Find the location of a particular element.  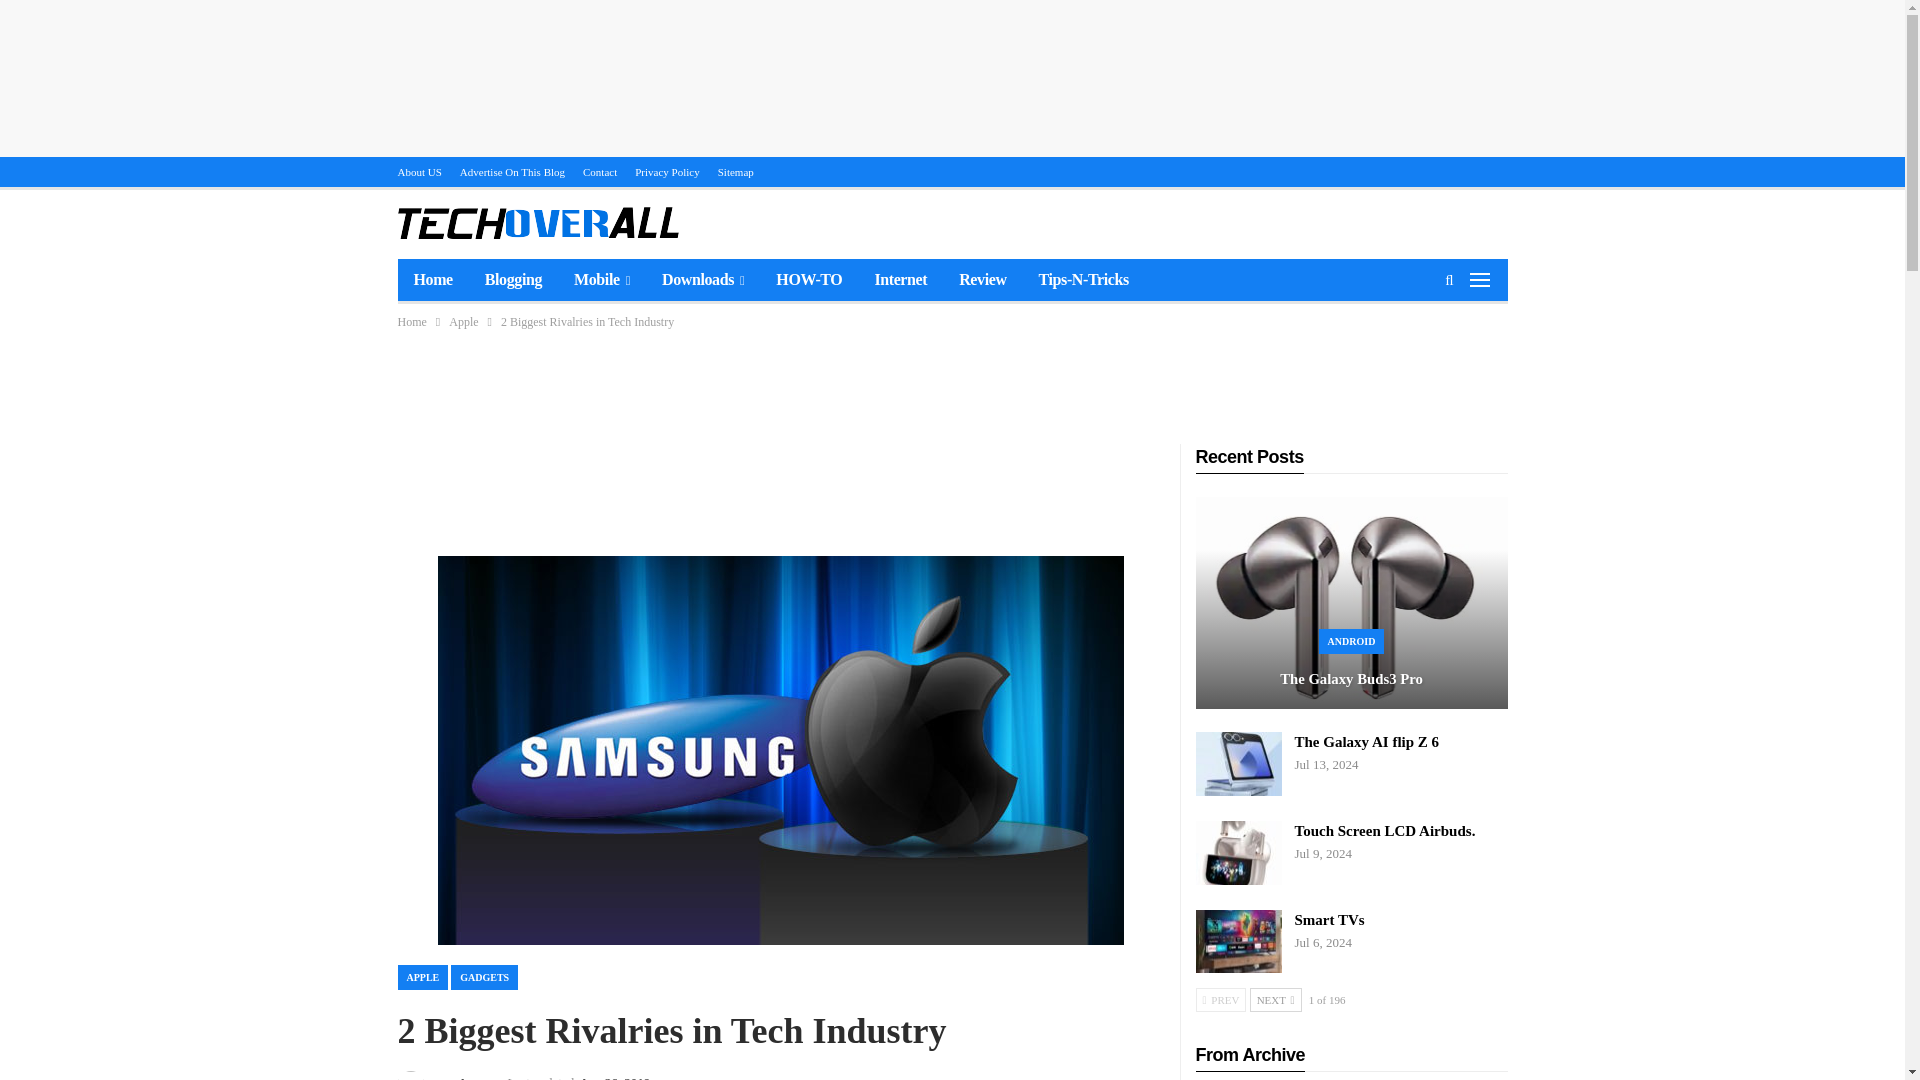

Privacy Policy is located at coordinates (666, 172).